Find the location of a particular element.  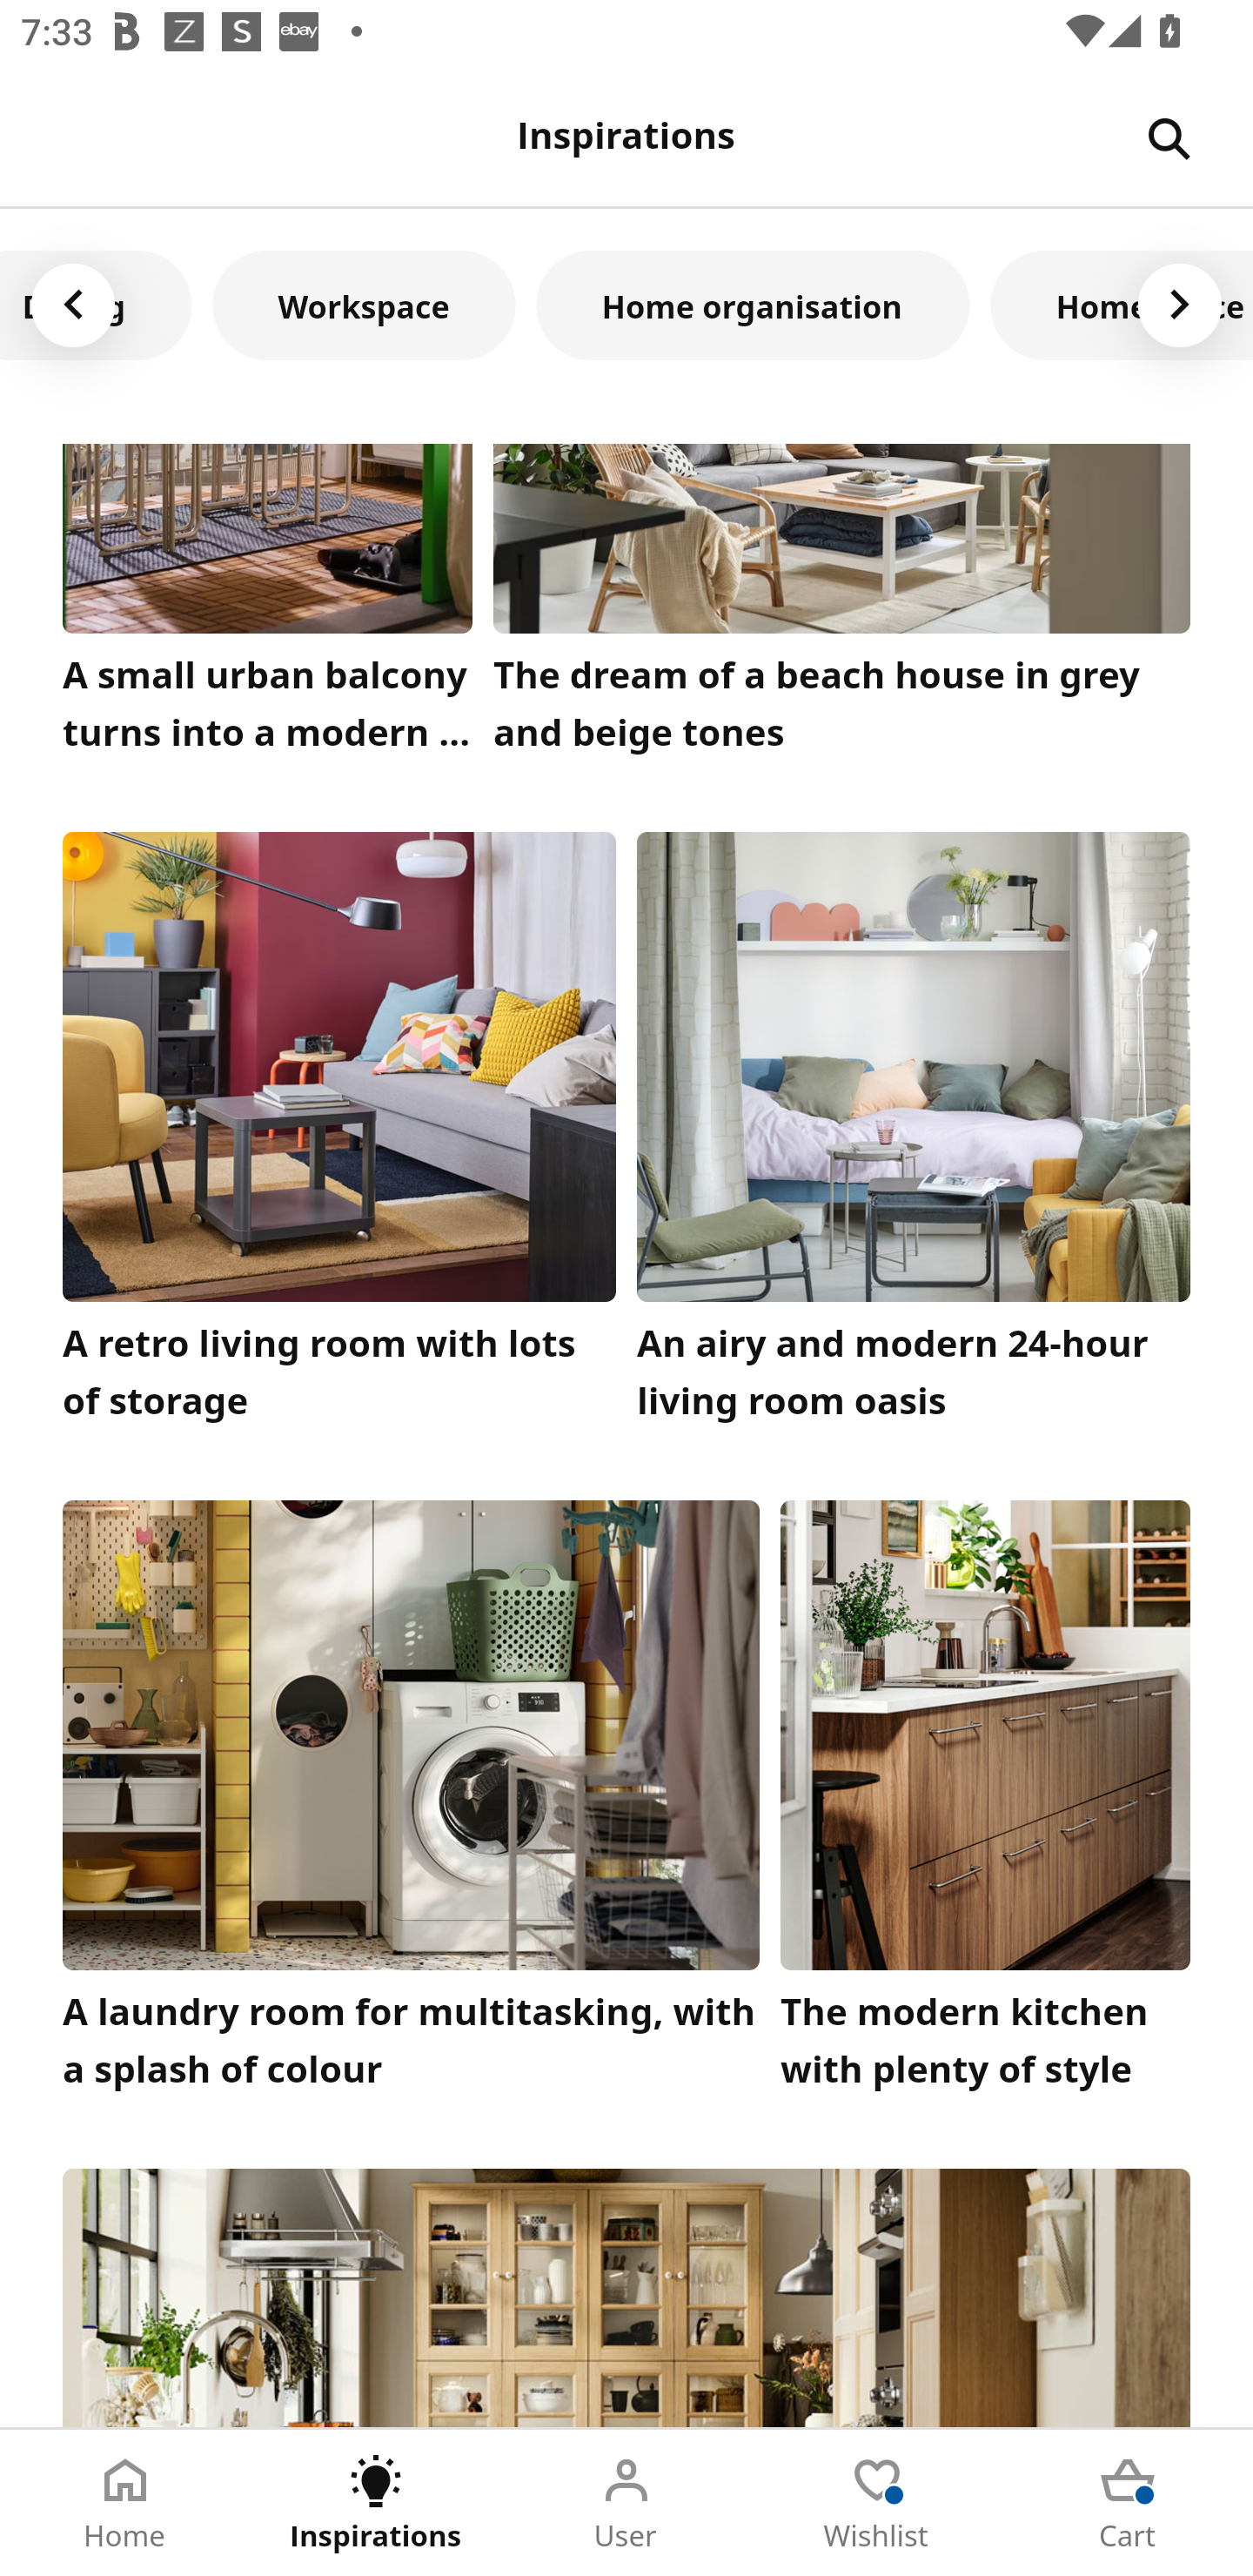

Home
Tab 1 of 5 is located at coordinates (125, 2503).